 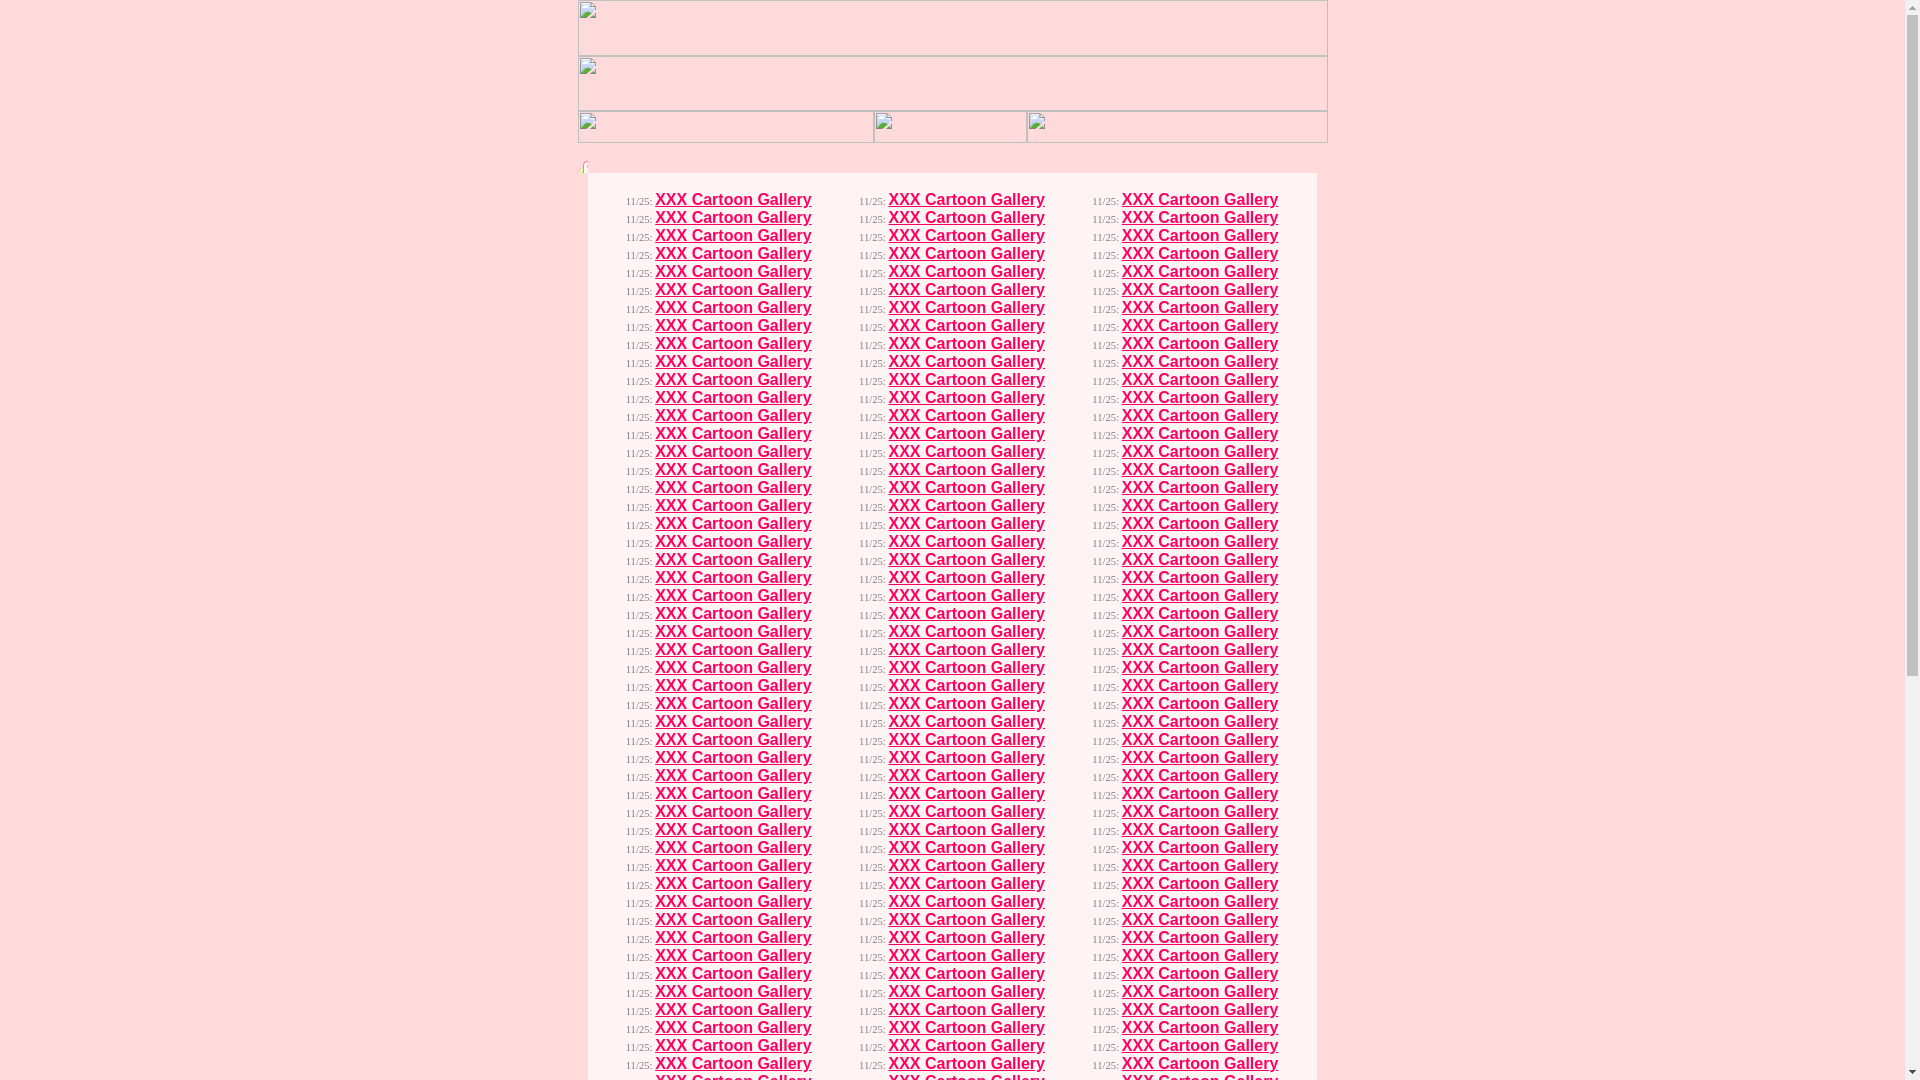 I want to click on XXX Cartoon Gallery, so click(x=734, y=956).